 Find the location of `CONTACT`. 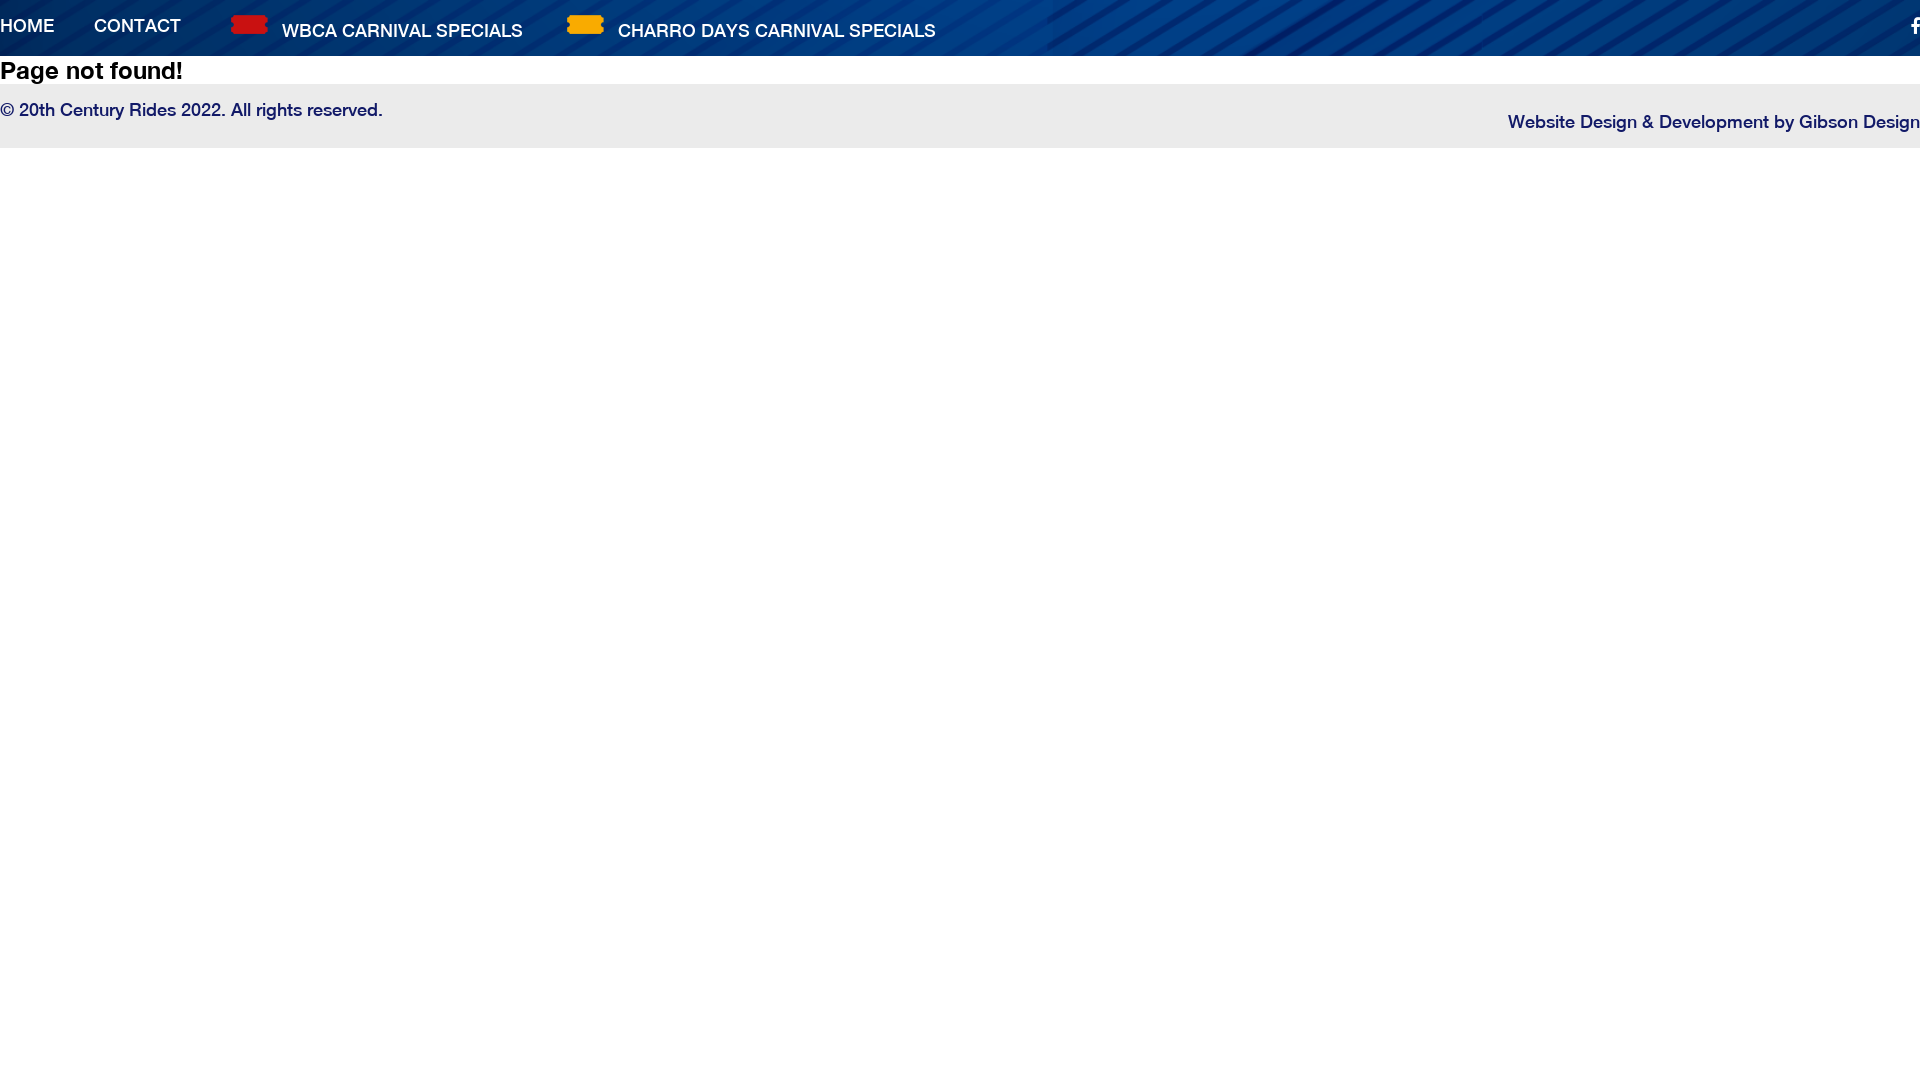

CONTACT is located at coordinates (138, 26).